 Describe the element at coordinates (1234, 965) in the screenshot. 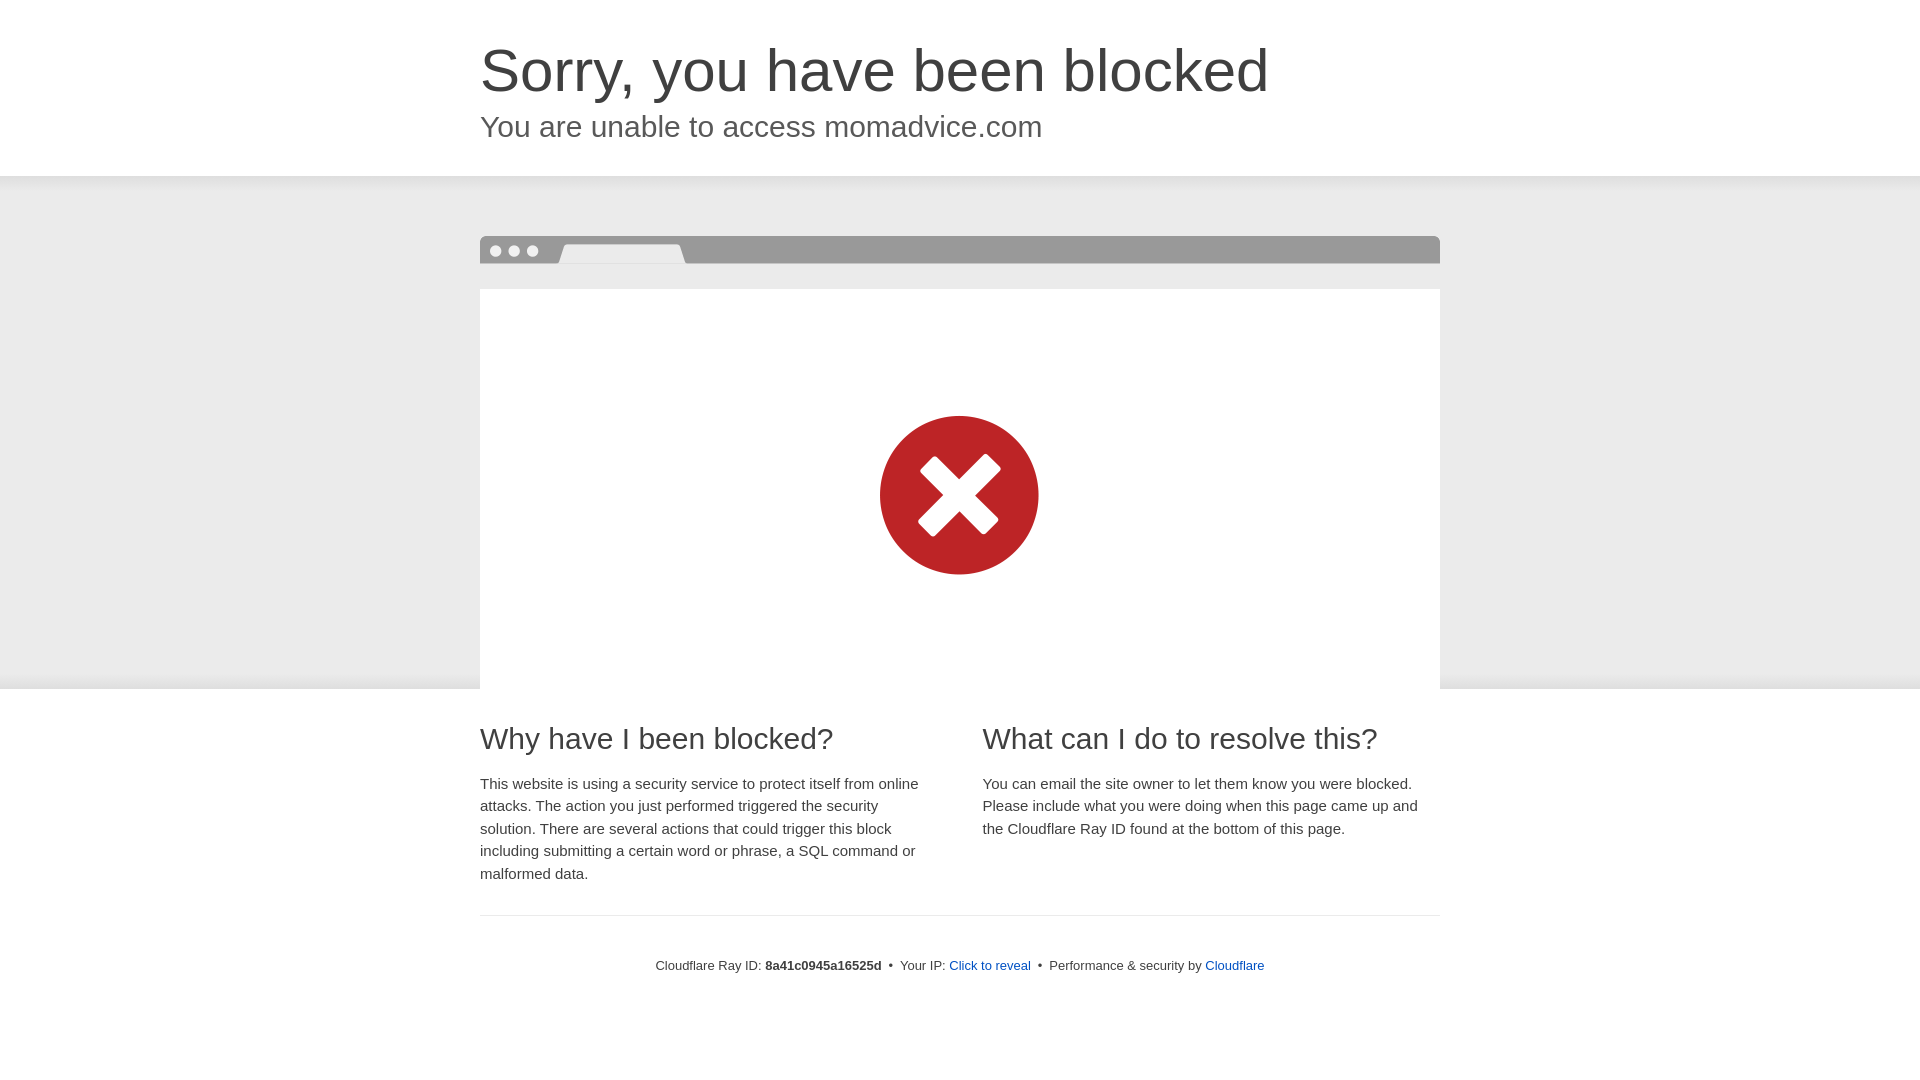

I see `Cloudflare` at that location.